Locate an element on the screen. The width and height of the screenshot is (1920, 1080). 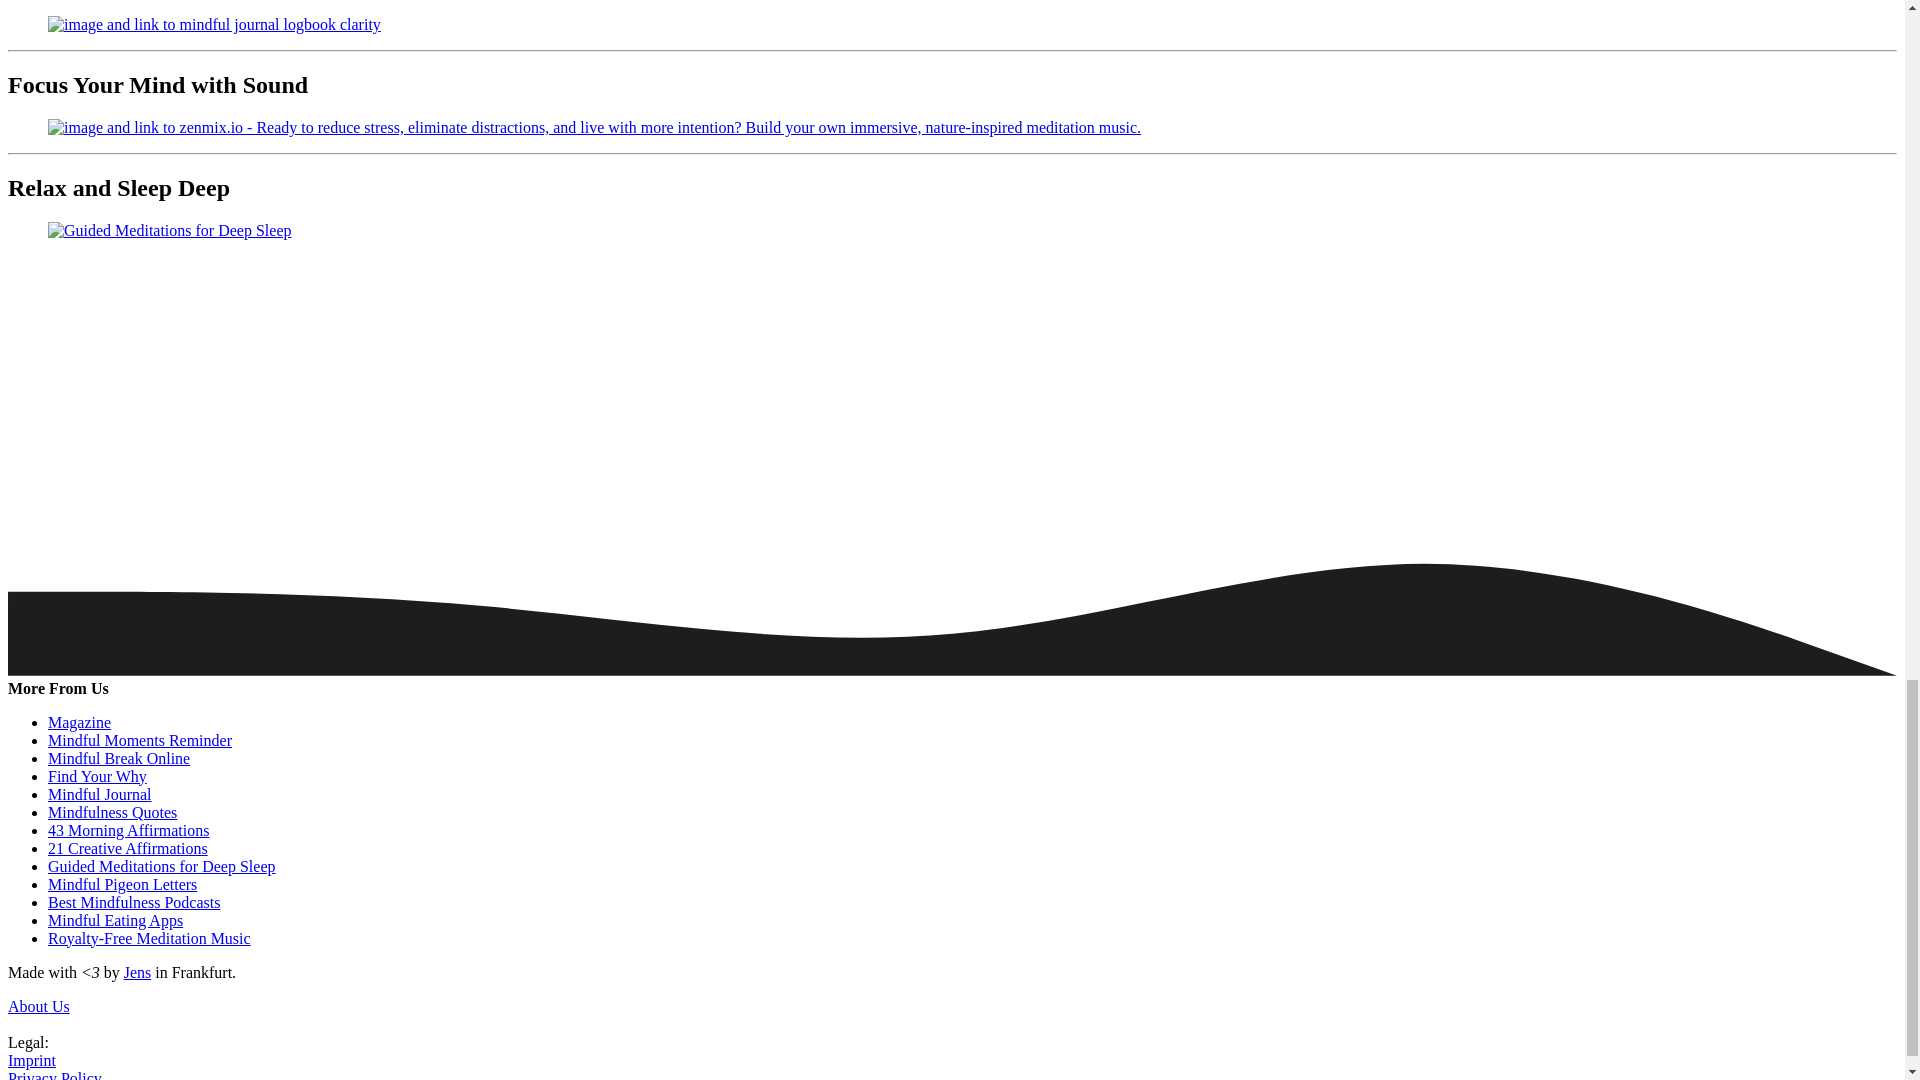
Mindfulness Quotes is located at coordinates (112, 812).